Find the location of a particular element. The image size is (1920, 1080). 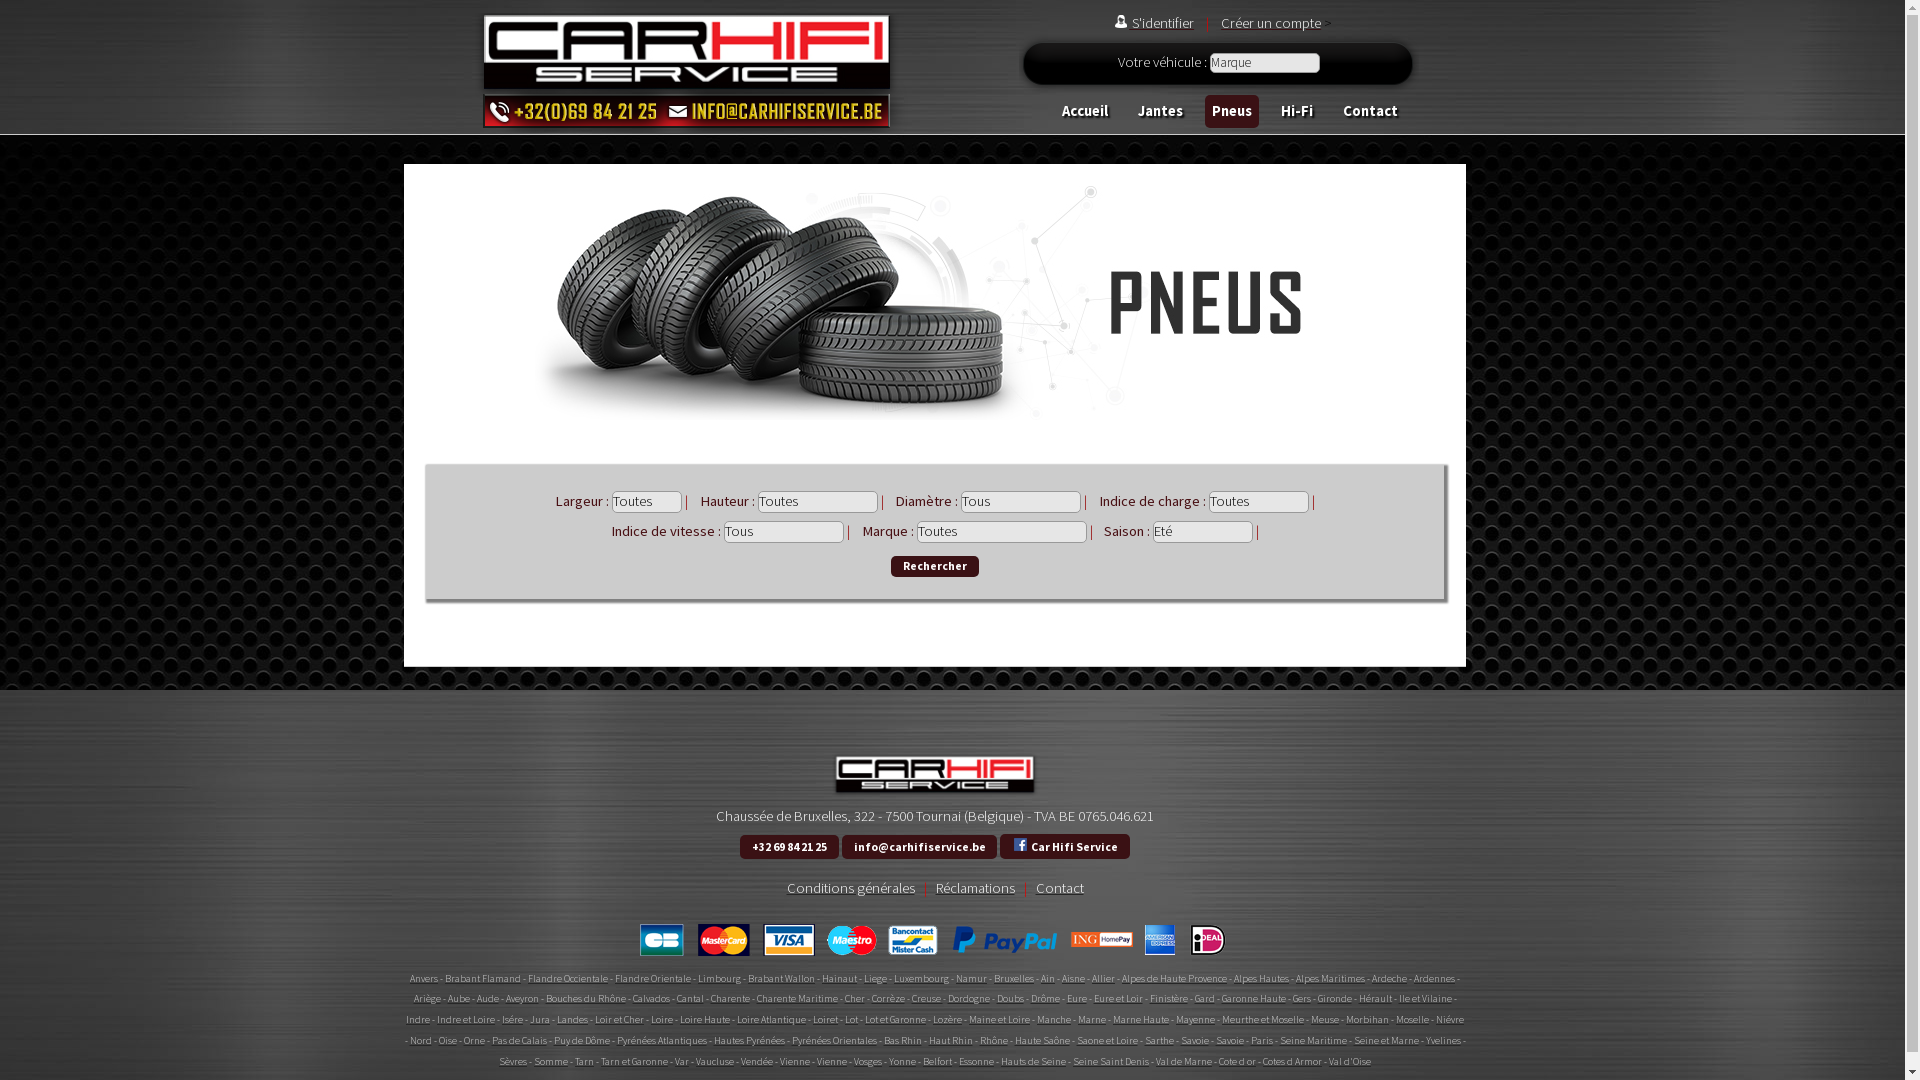

Seine Saint Denis is located at coordinates (1111, 1062).